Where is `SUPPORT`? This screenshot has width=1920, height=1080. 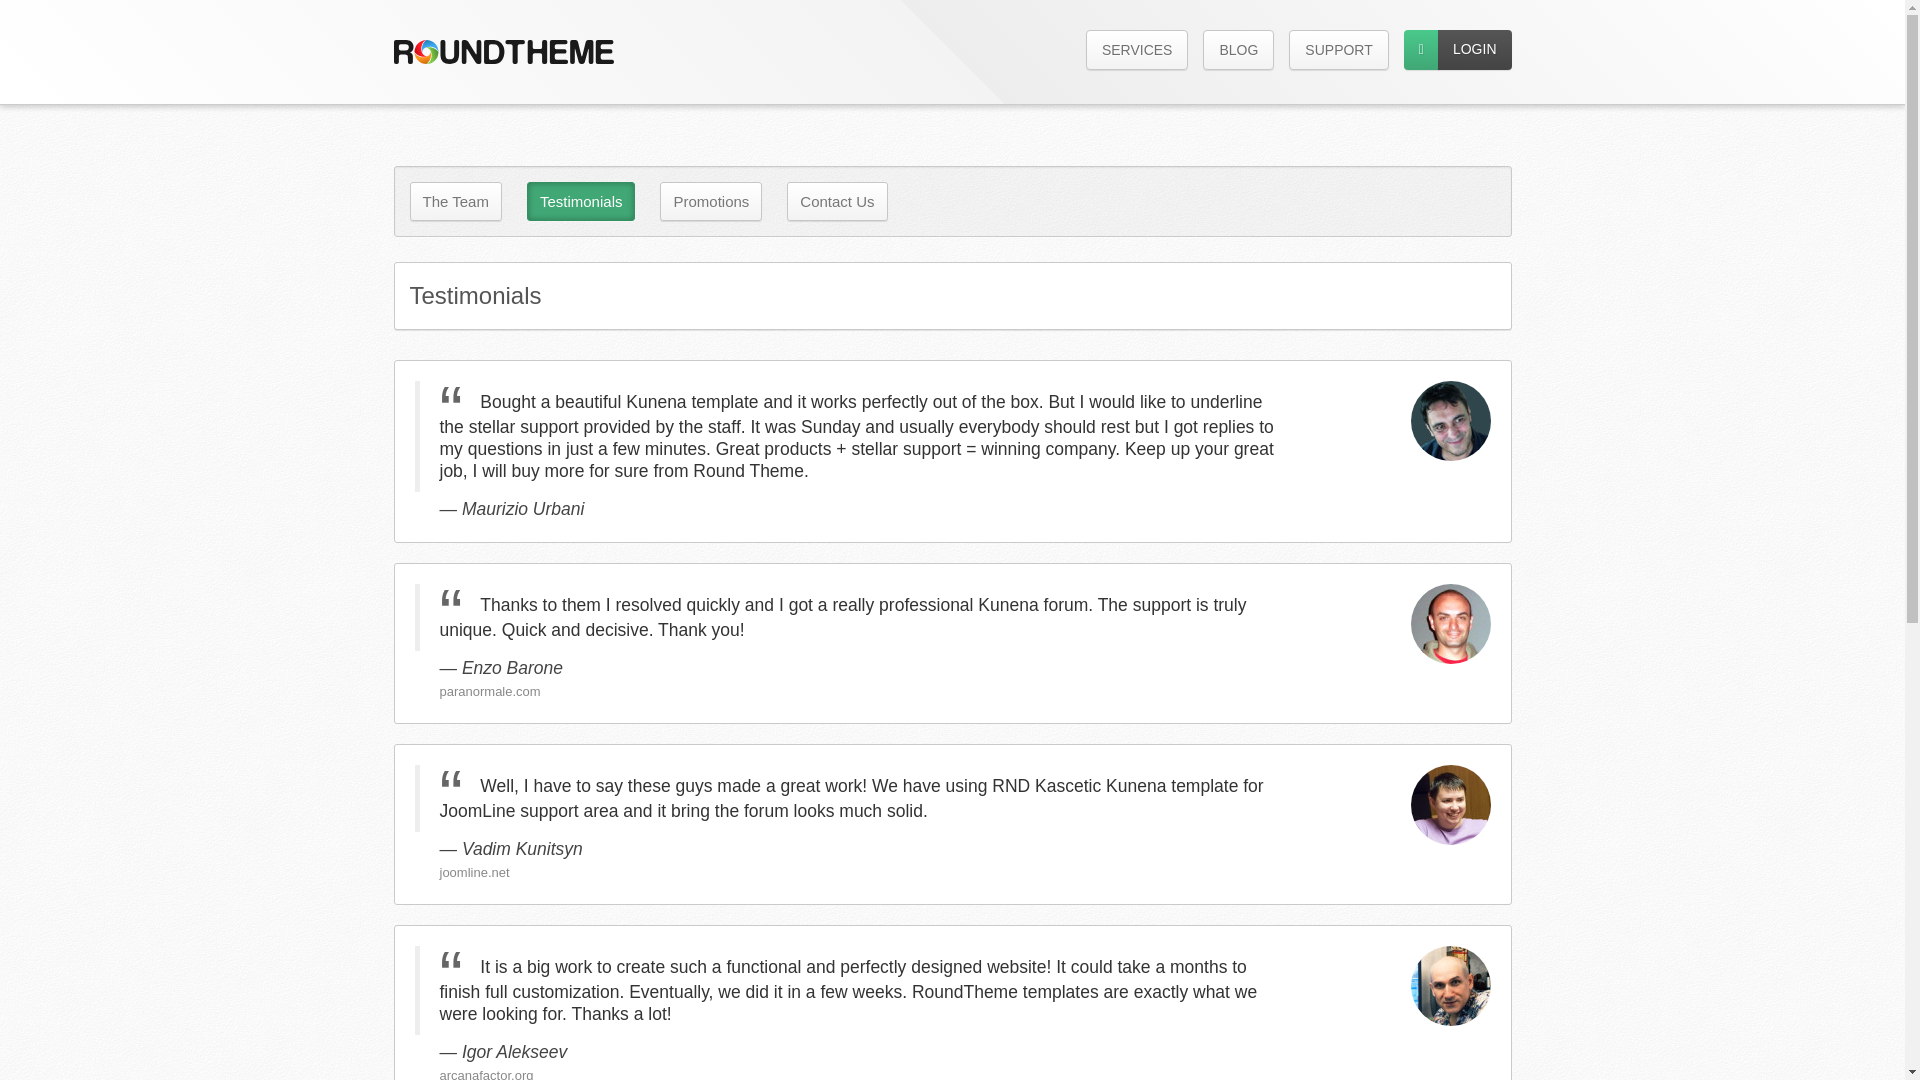 SUPPORT is located at coordinates (1338, 50).